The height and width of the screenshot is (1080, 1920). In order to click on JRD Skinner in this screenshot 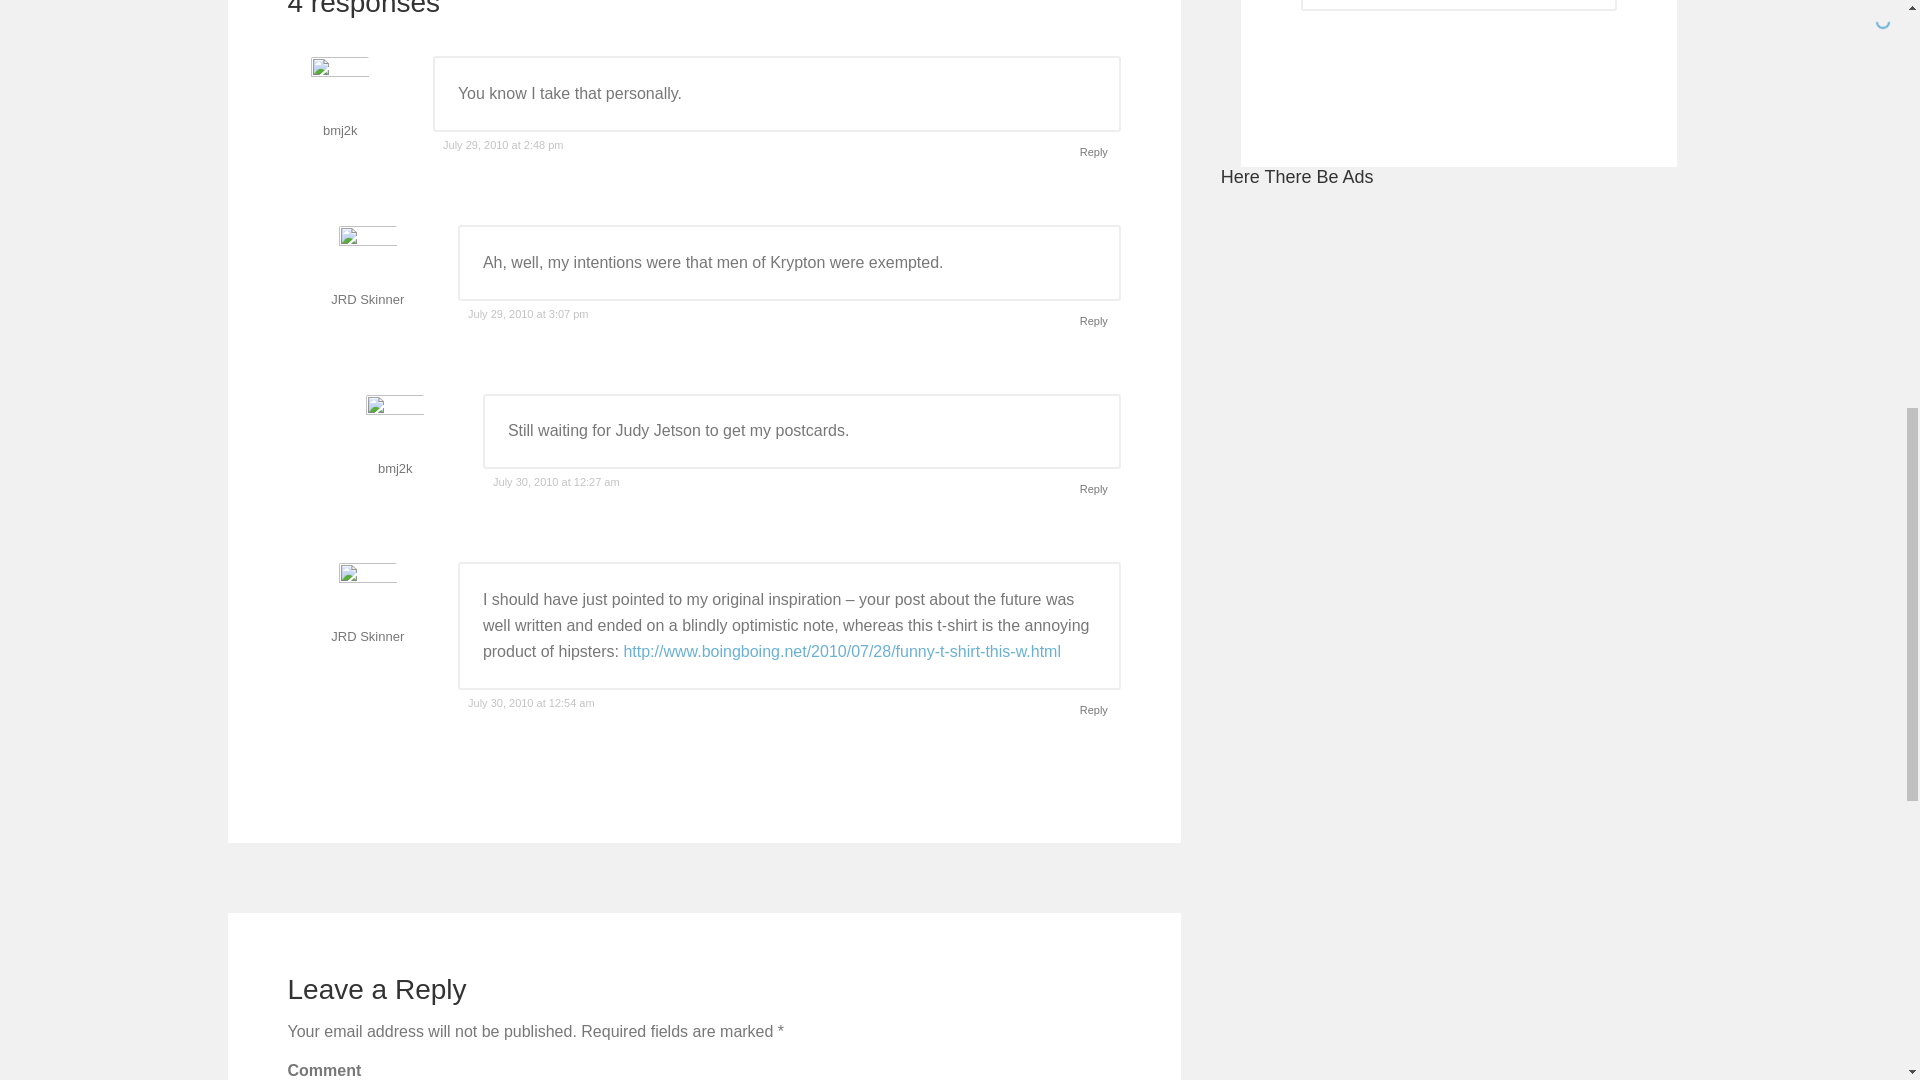, I will do `click(366, 298)`.